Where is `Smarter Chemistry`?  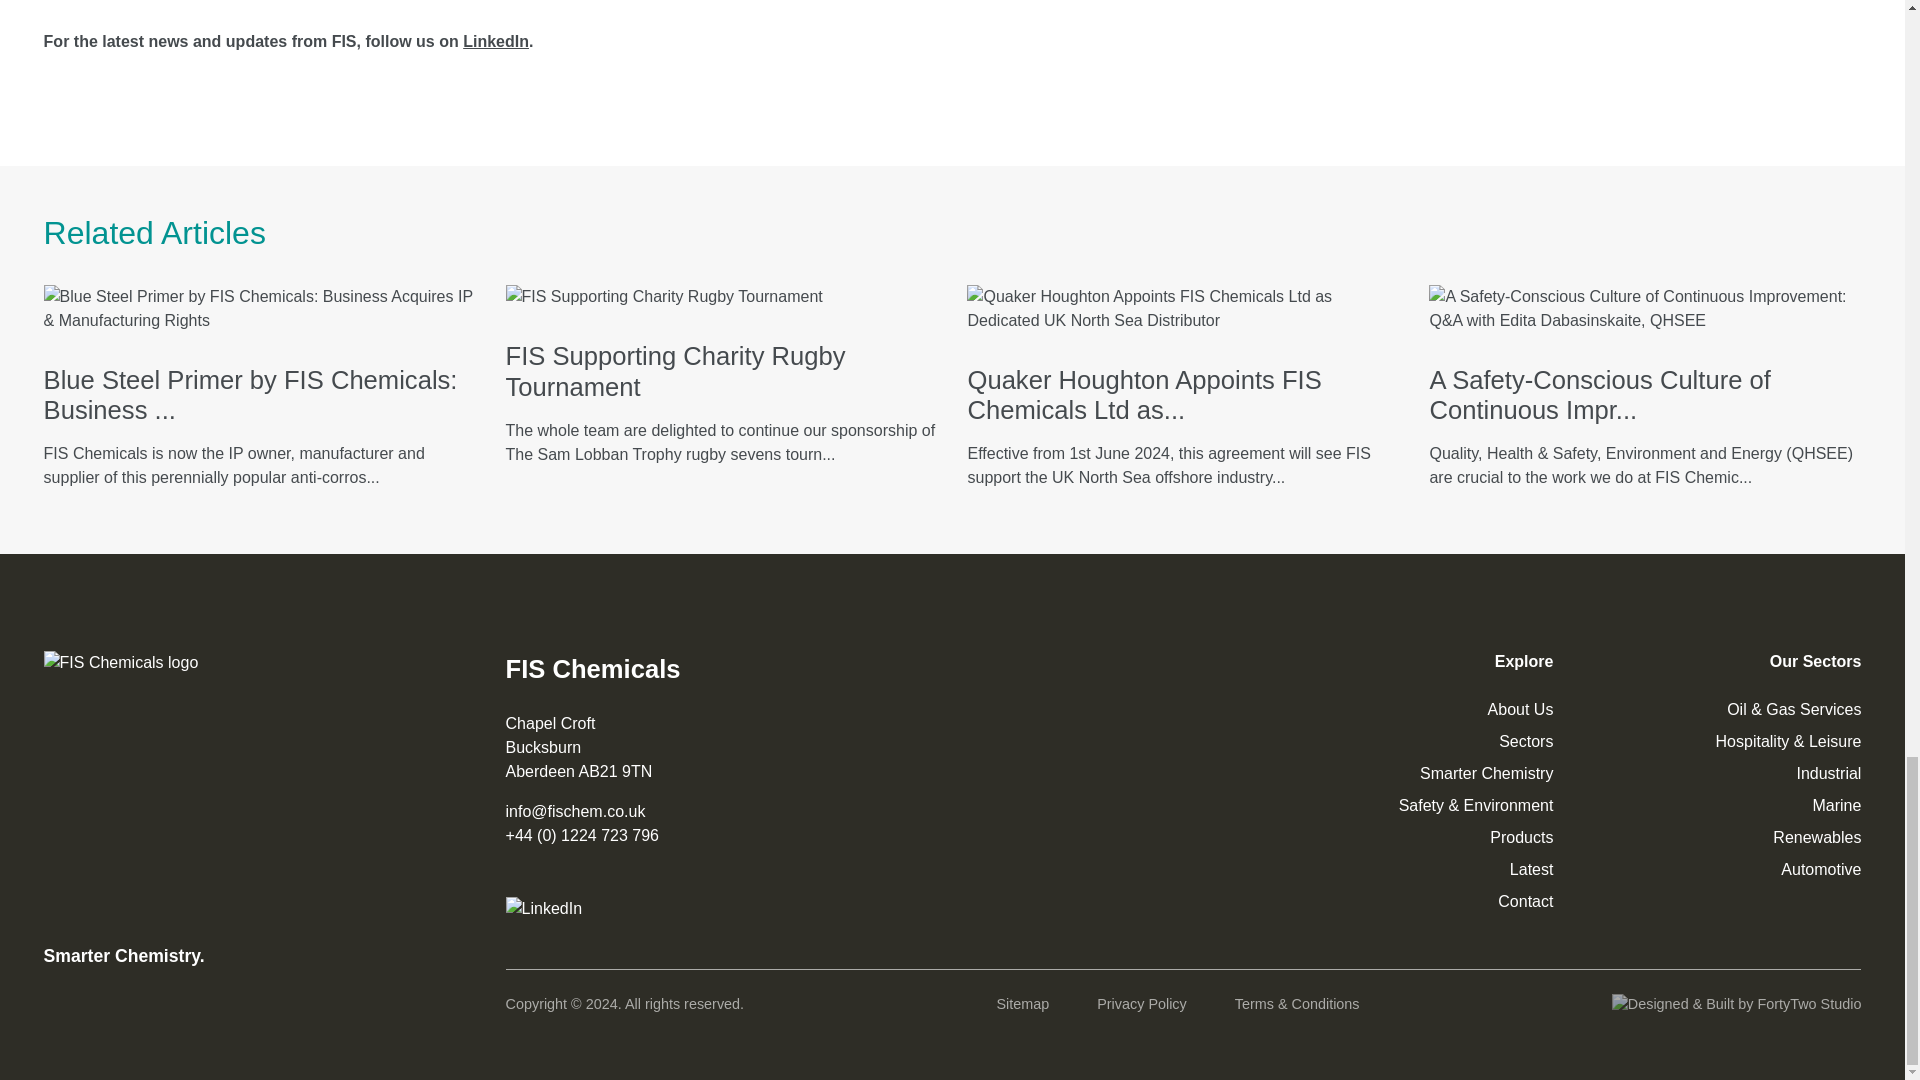
Smarter Chemistry is located at coordinates (1486, 772).